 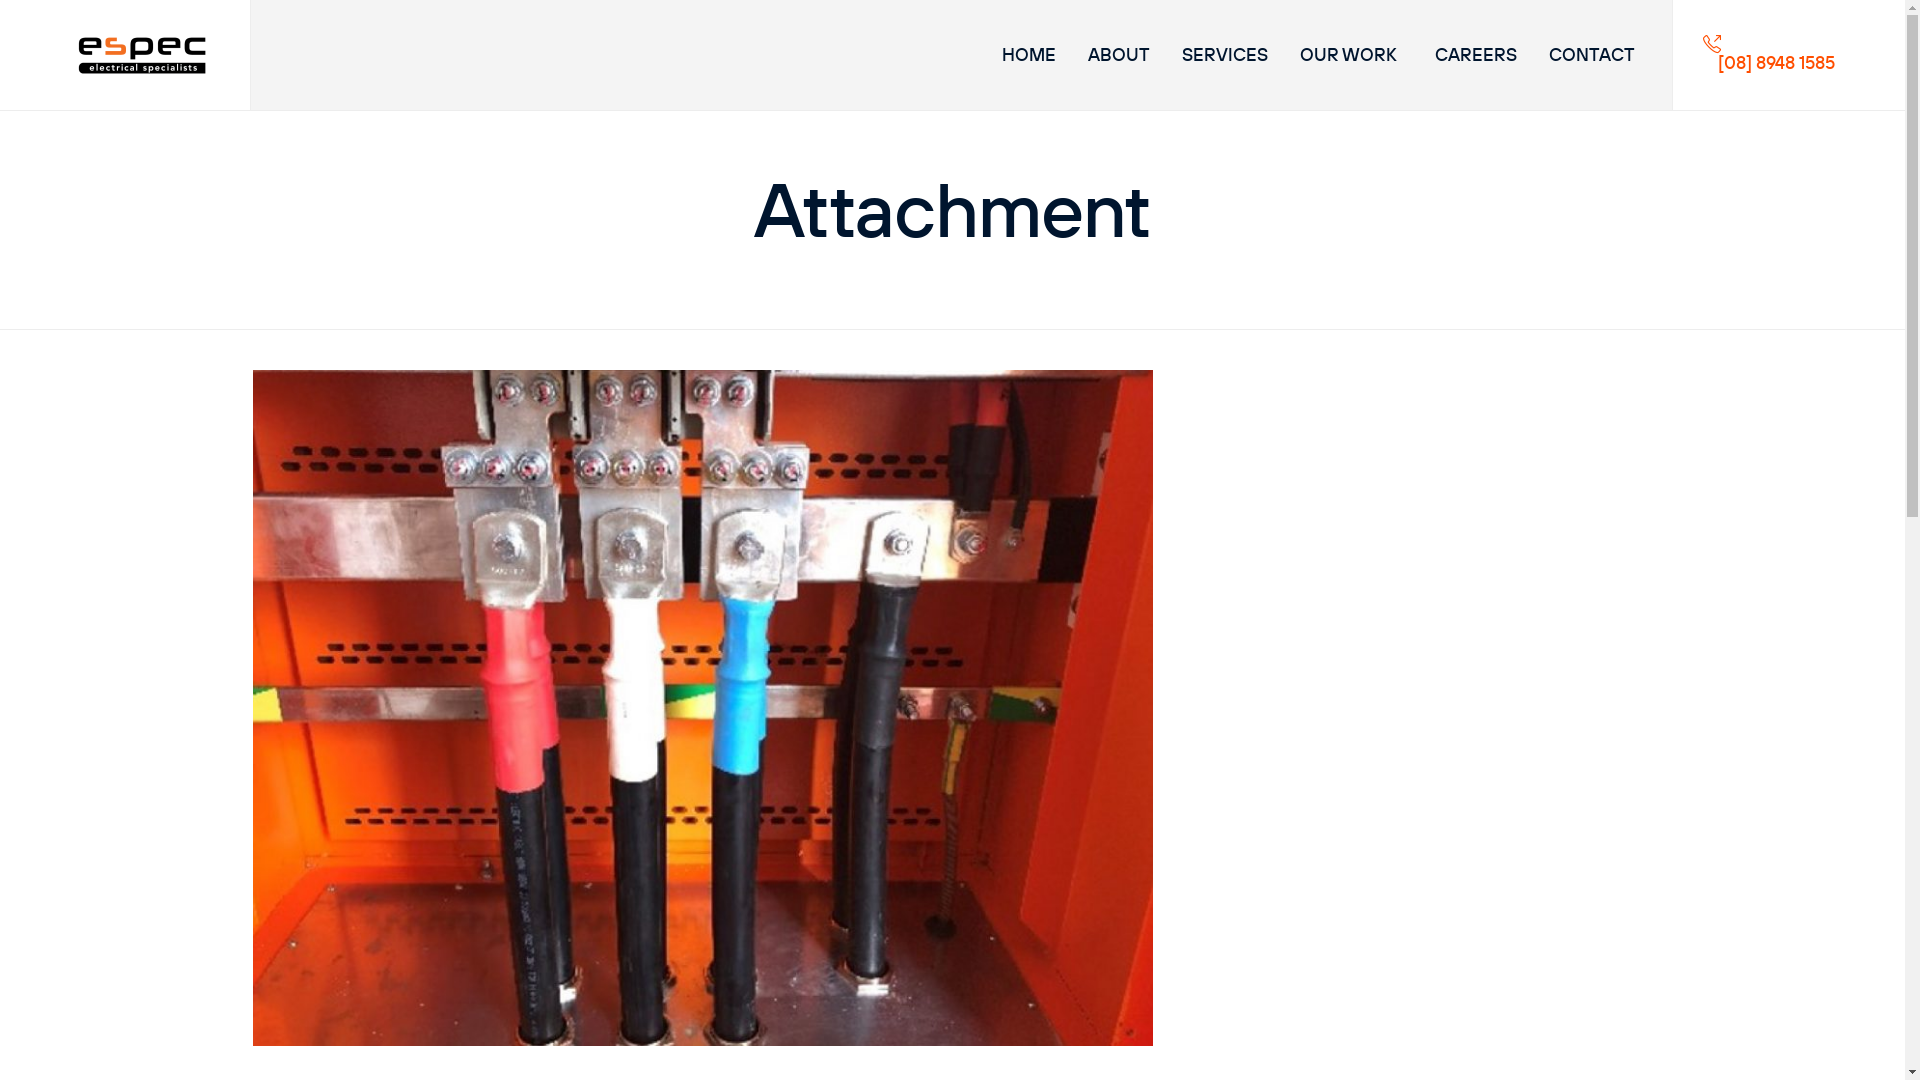 What do you see at coordinates (1769, 54) in the screenshot?
I see `[08] 8948 1585` at bounding box center [1769, 54].